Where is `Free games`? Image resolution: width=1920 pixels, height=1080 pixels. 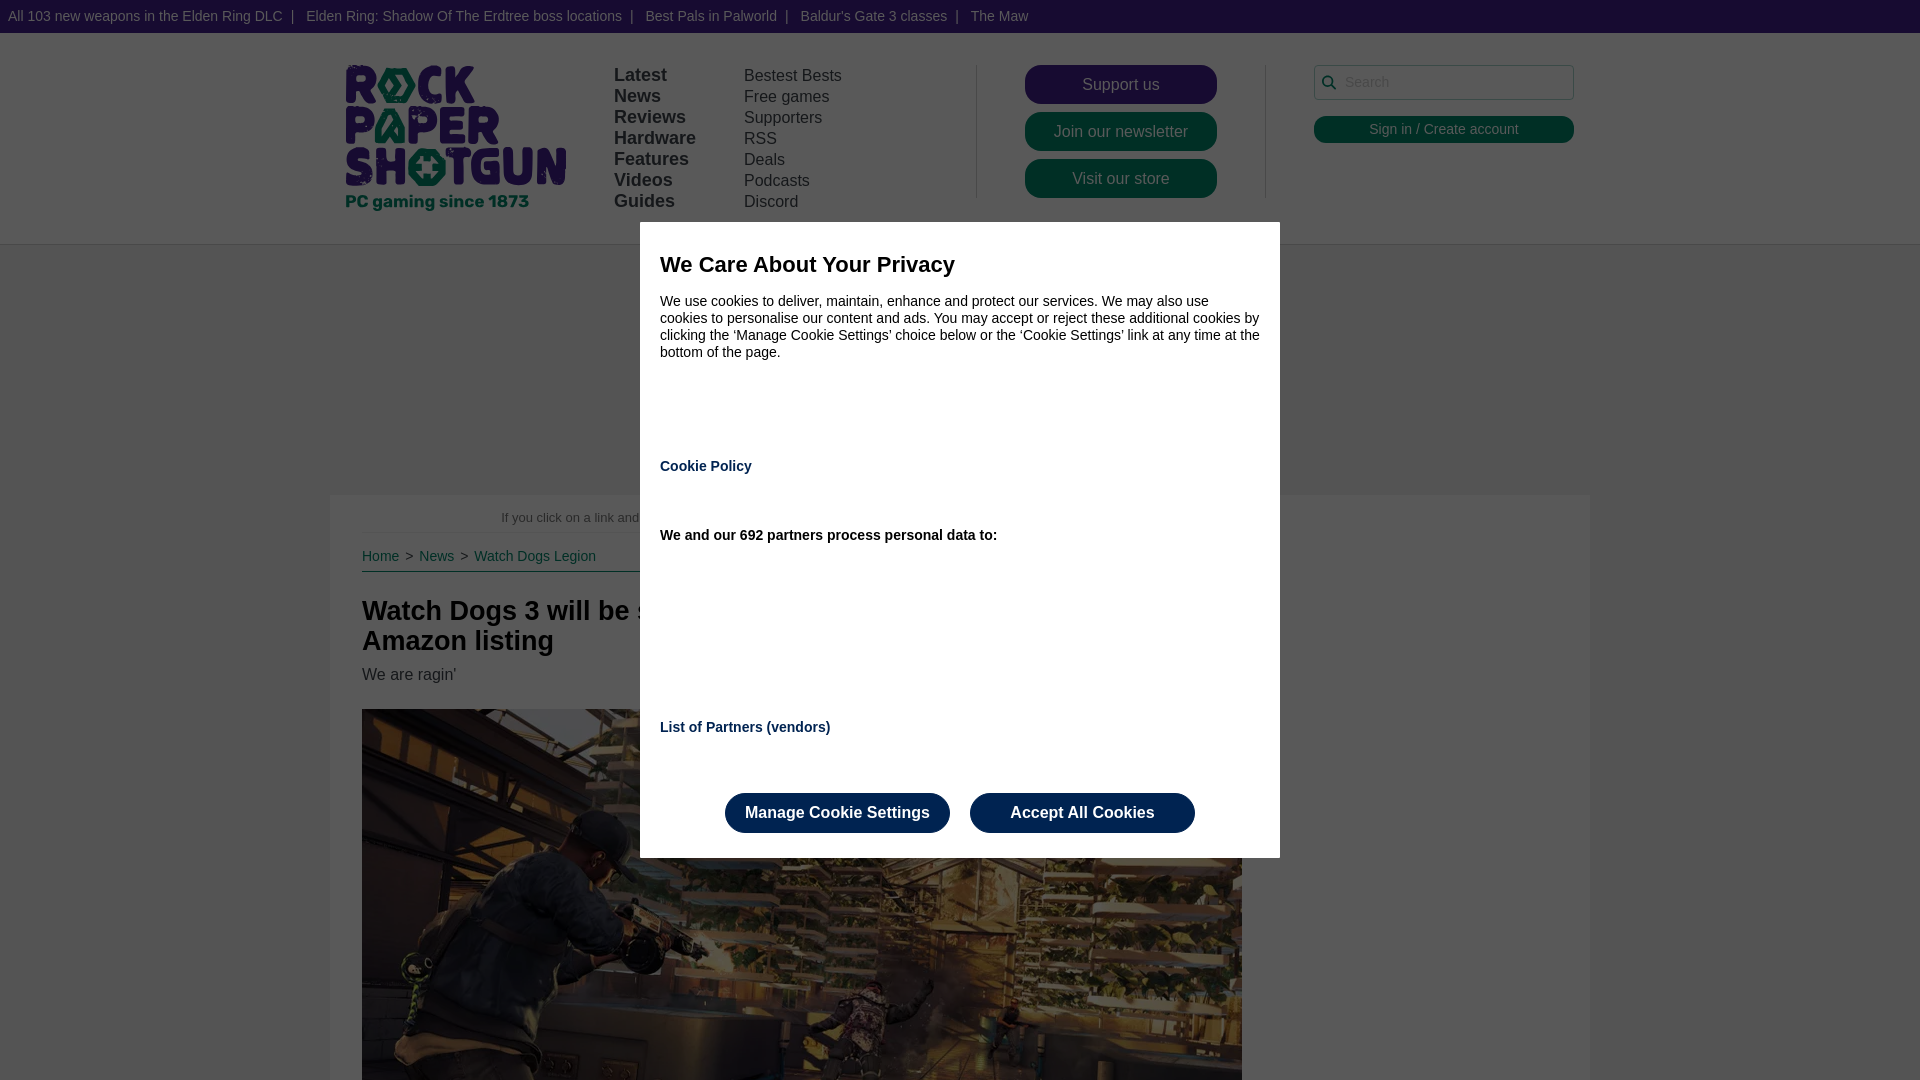
Free games is located at coordinates (786, 96).